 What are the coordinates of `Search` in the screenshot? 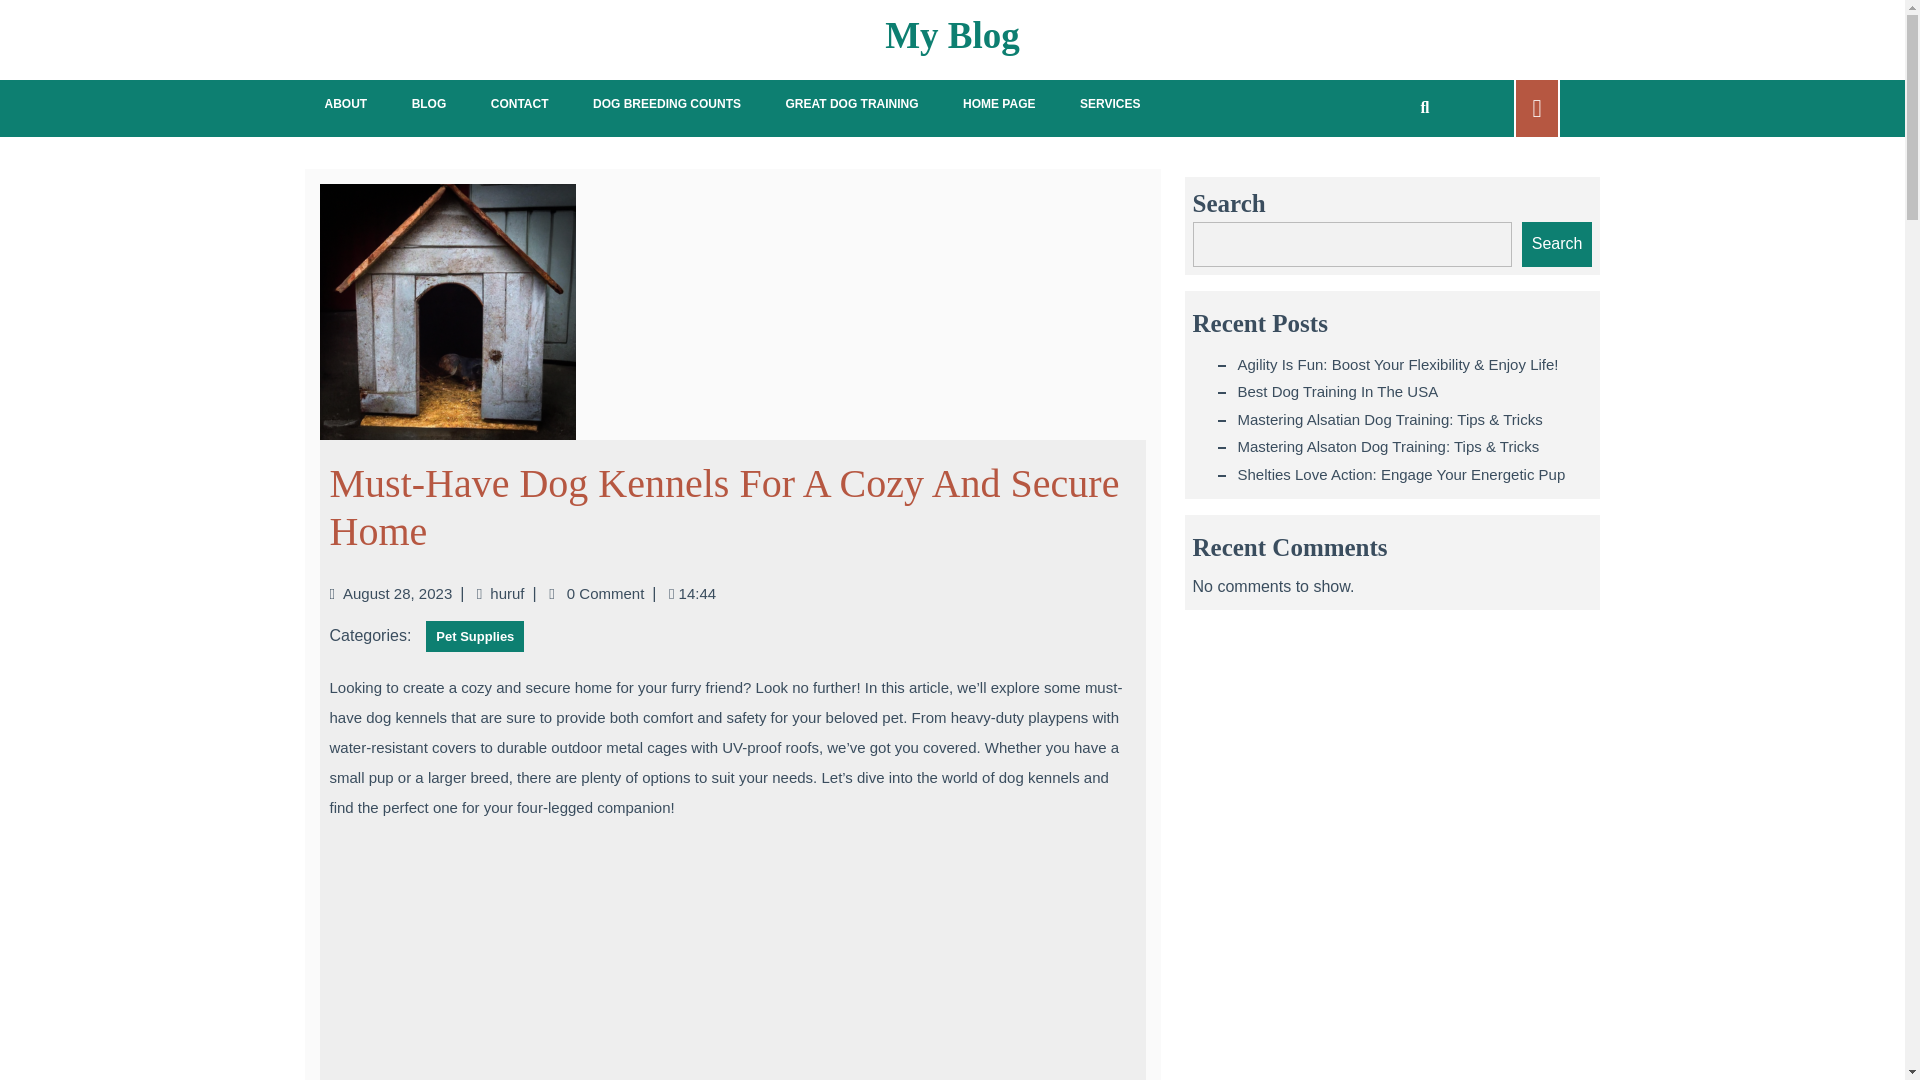 It's located at (1558, 244).